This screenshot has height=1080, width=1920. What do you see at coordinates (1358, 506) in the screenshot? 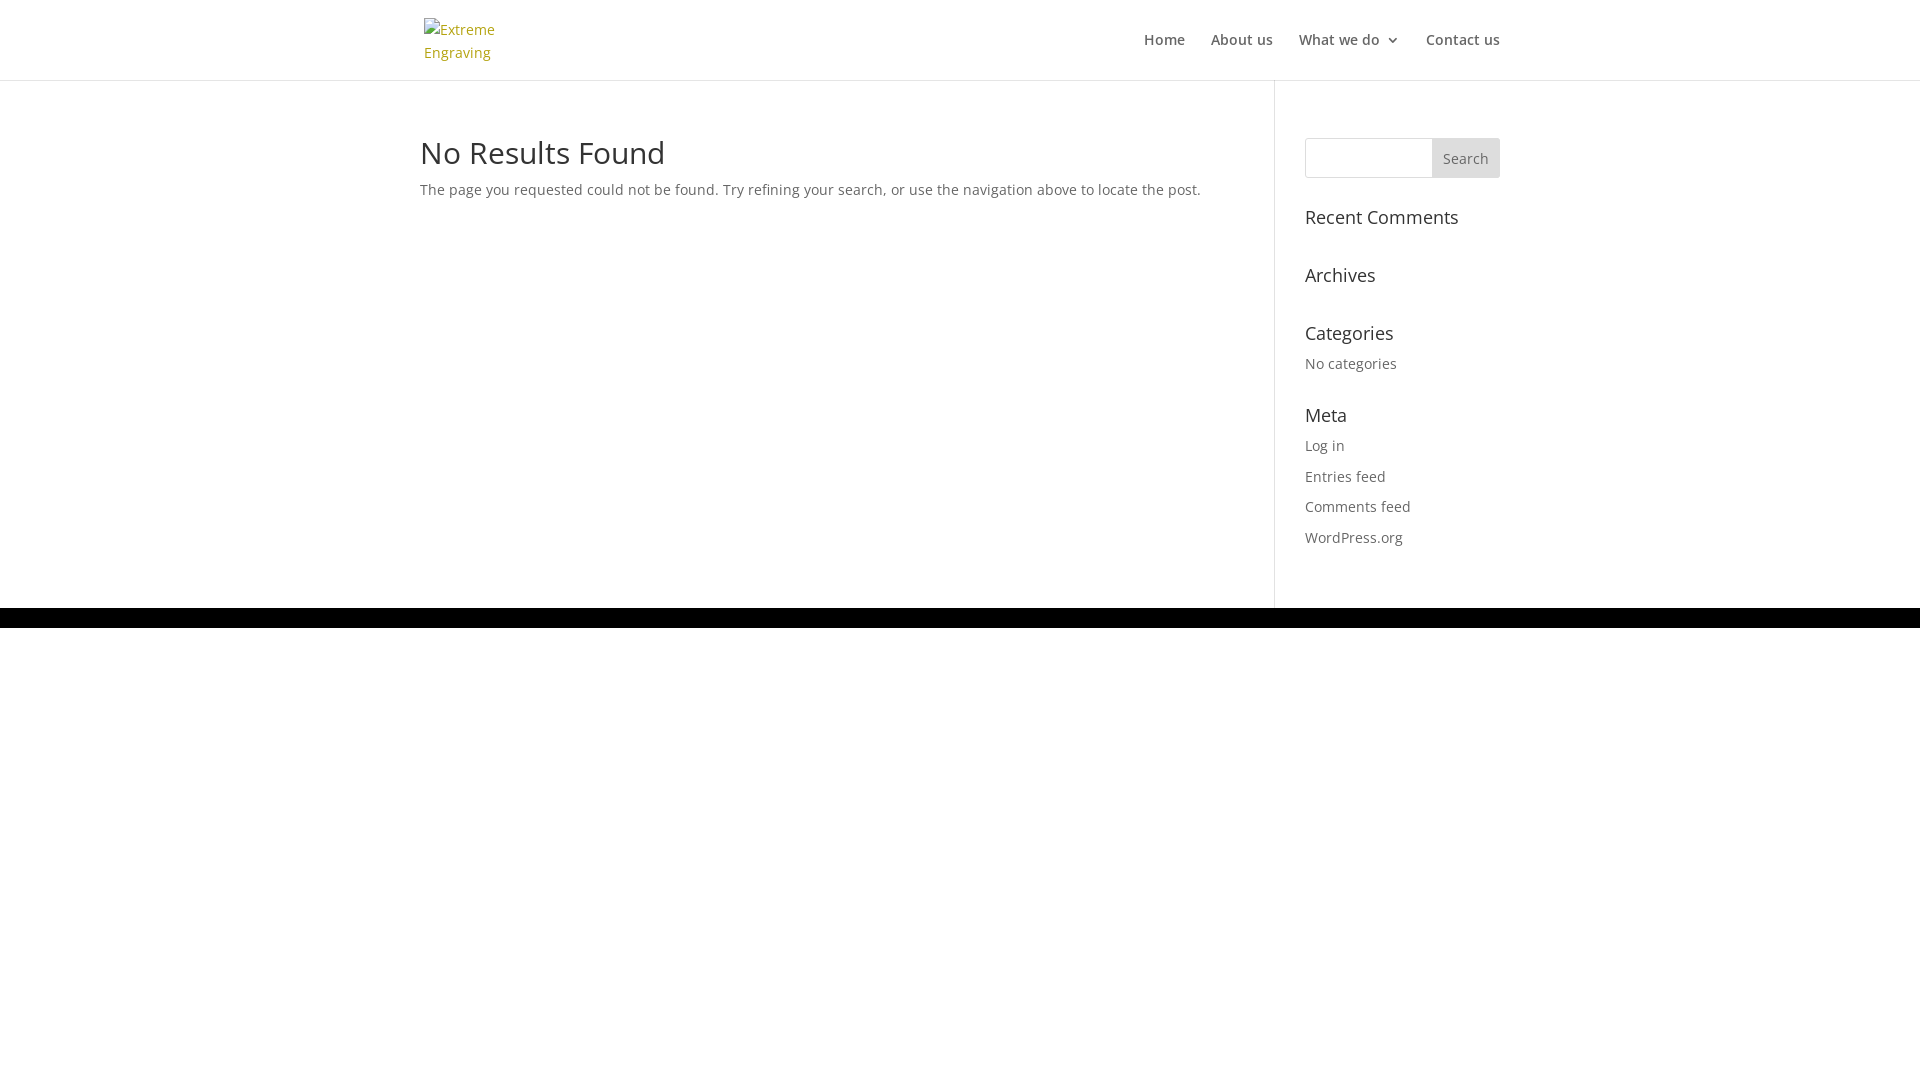
I see `Comments feed` at bounding box center [1358, 506].